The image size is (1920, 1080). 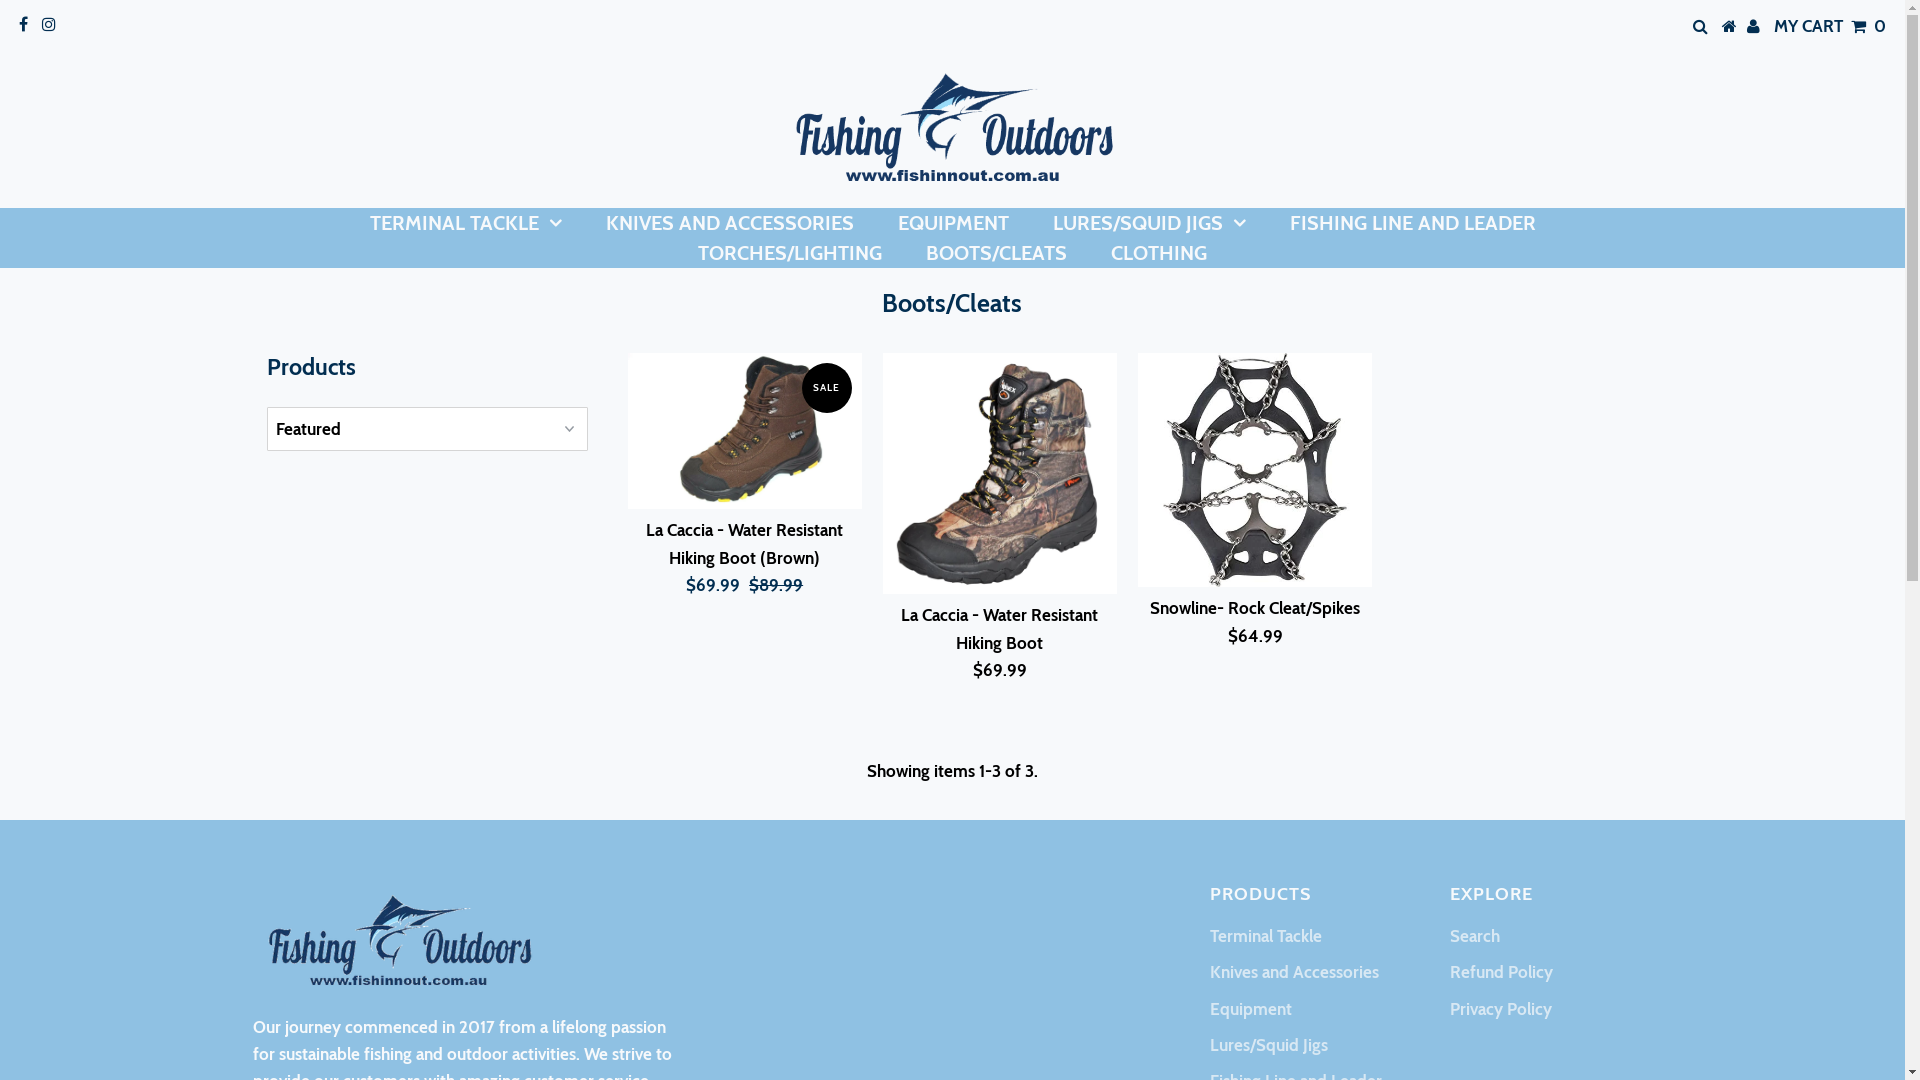 What do you see at coordinates (1255, 608) in the screenshot?
I see `Snowline- Rock Cleat/Spikes` at bounding box center [1255, 608].